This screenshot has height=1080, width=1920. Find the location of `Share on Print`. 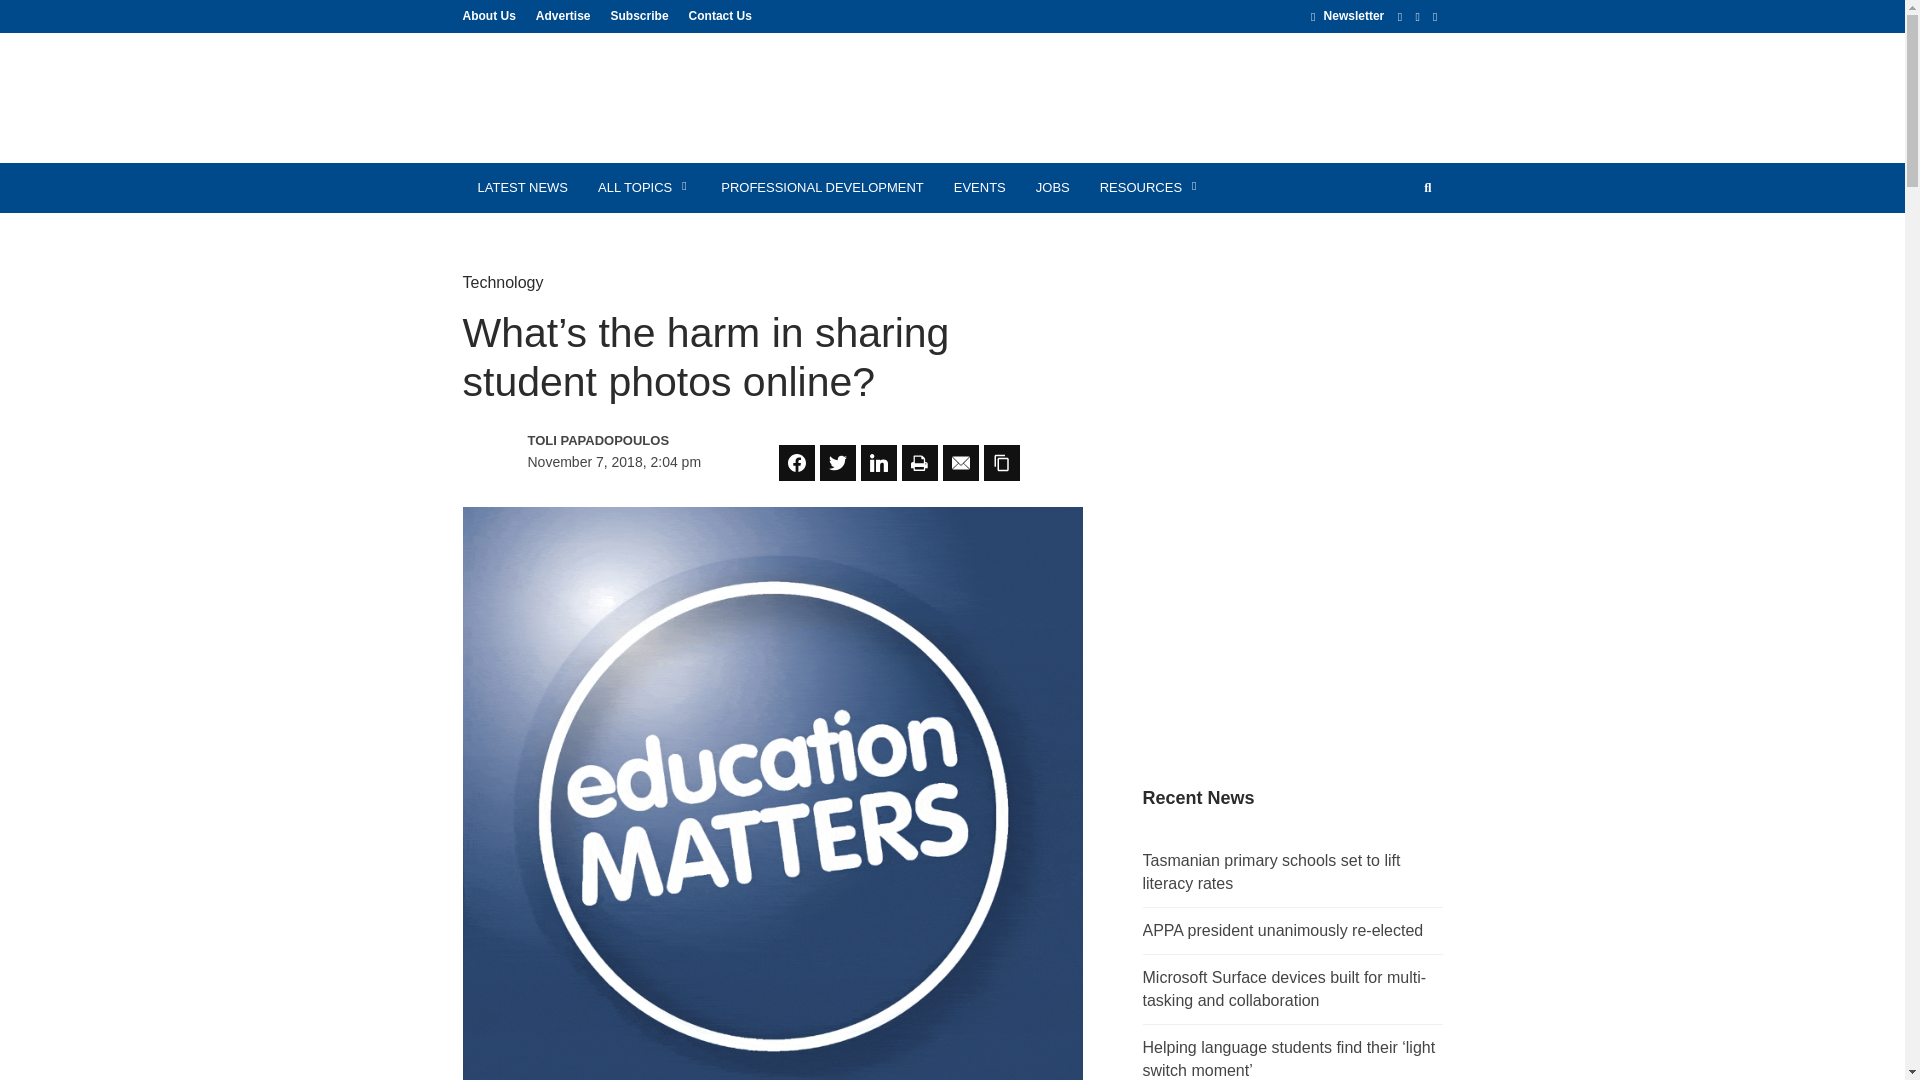

Share on Print is located at coordinates (920, 462).